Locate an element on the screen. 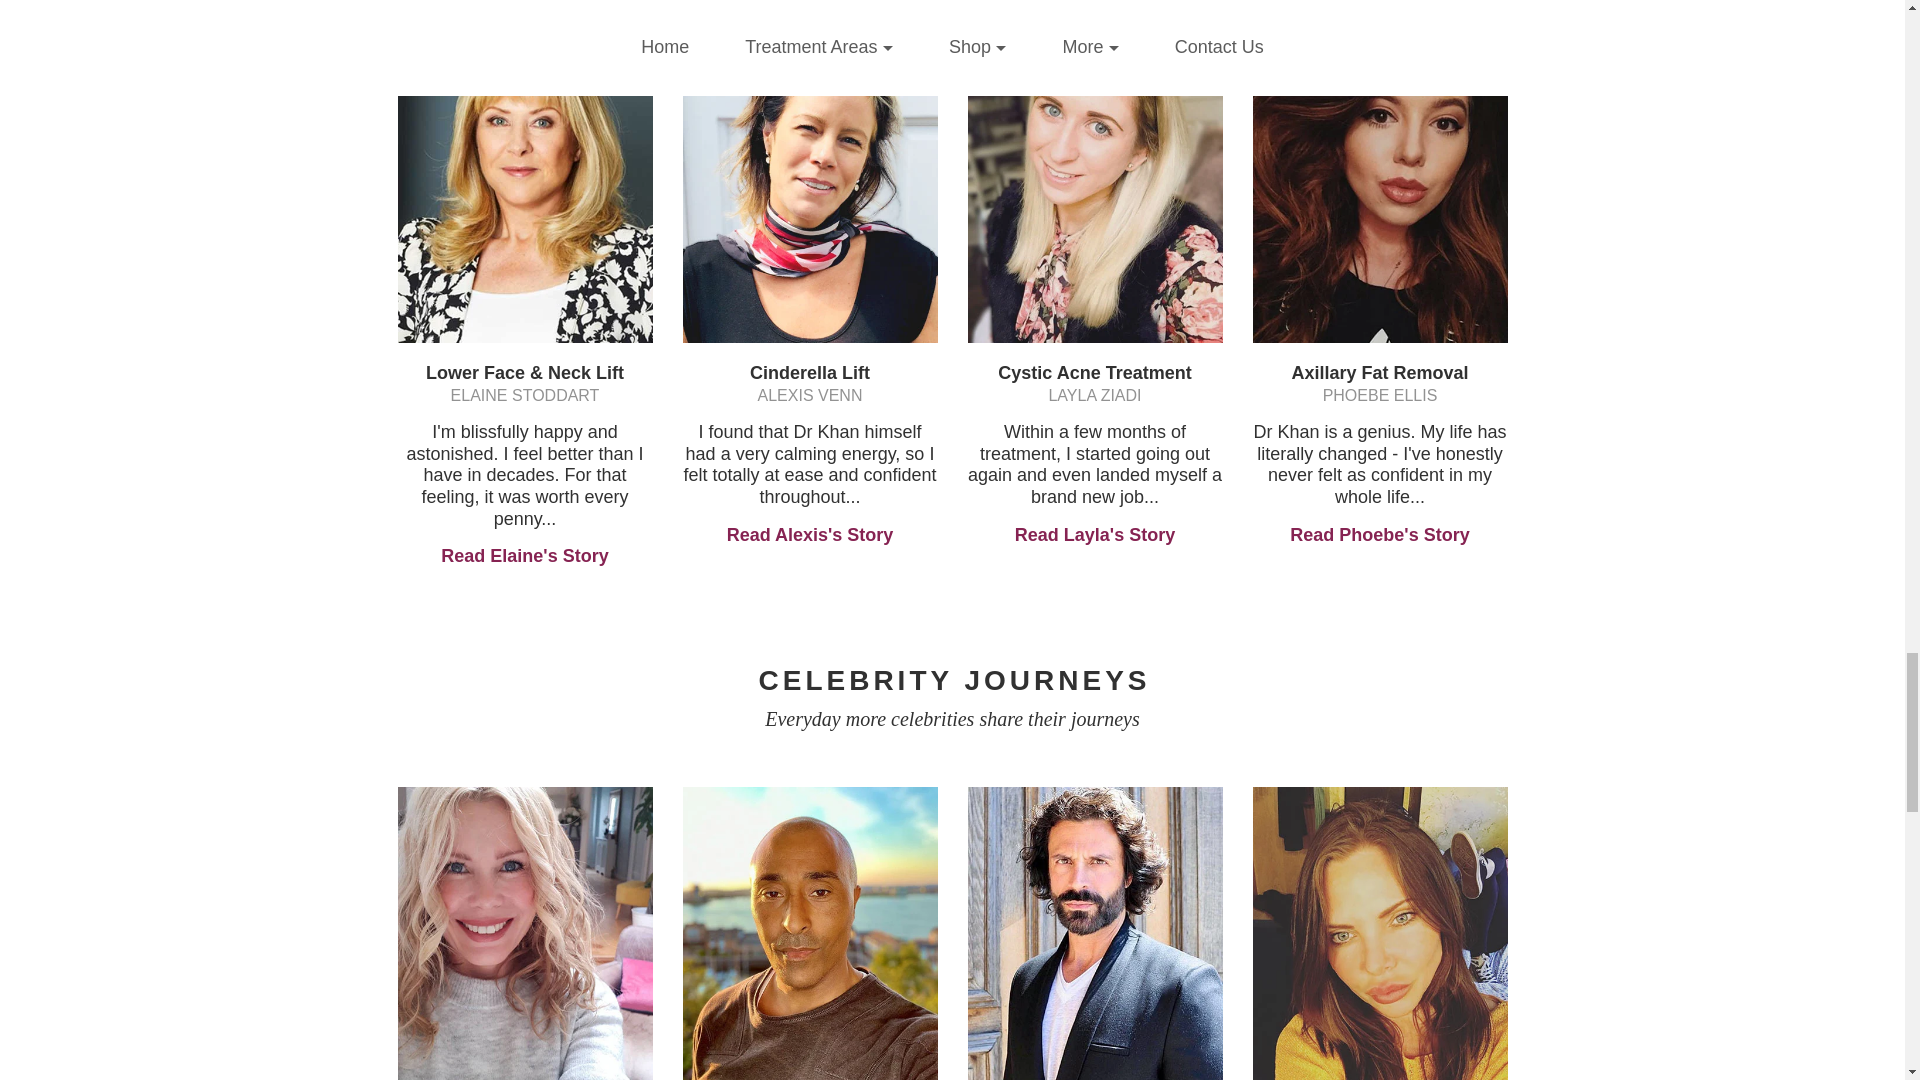  Alexis Venn - Cinderella Lift is located at coordinates (808, 180).